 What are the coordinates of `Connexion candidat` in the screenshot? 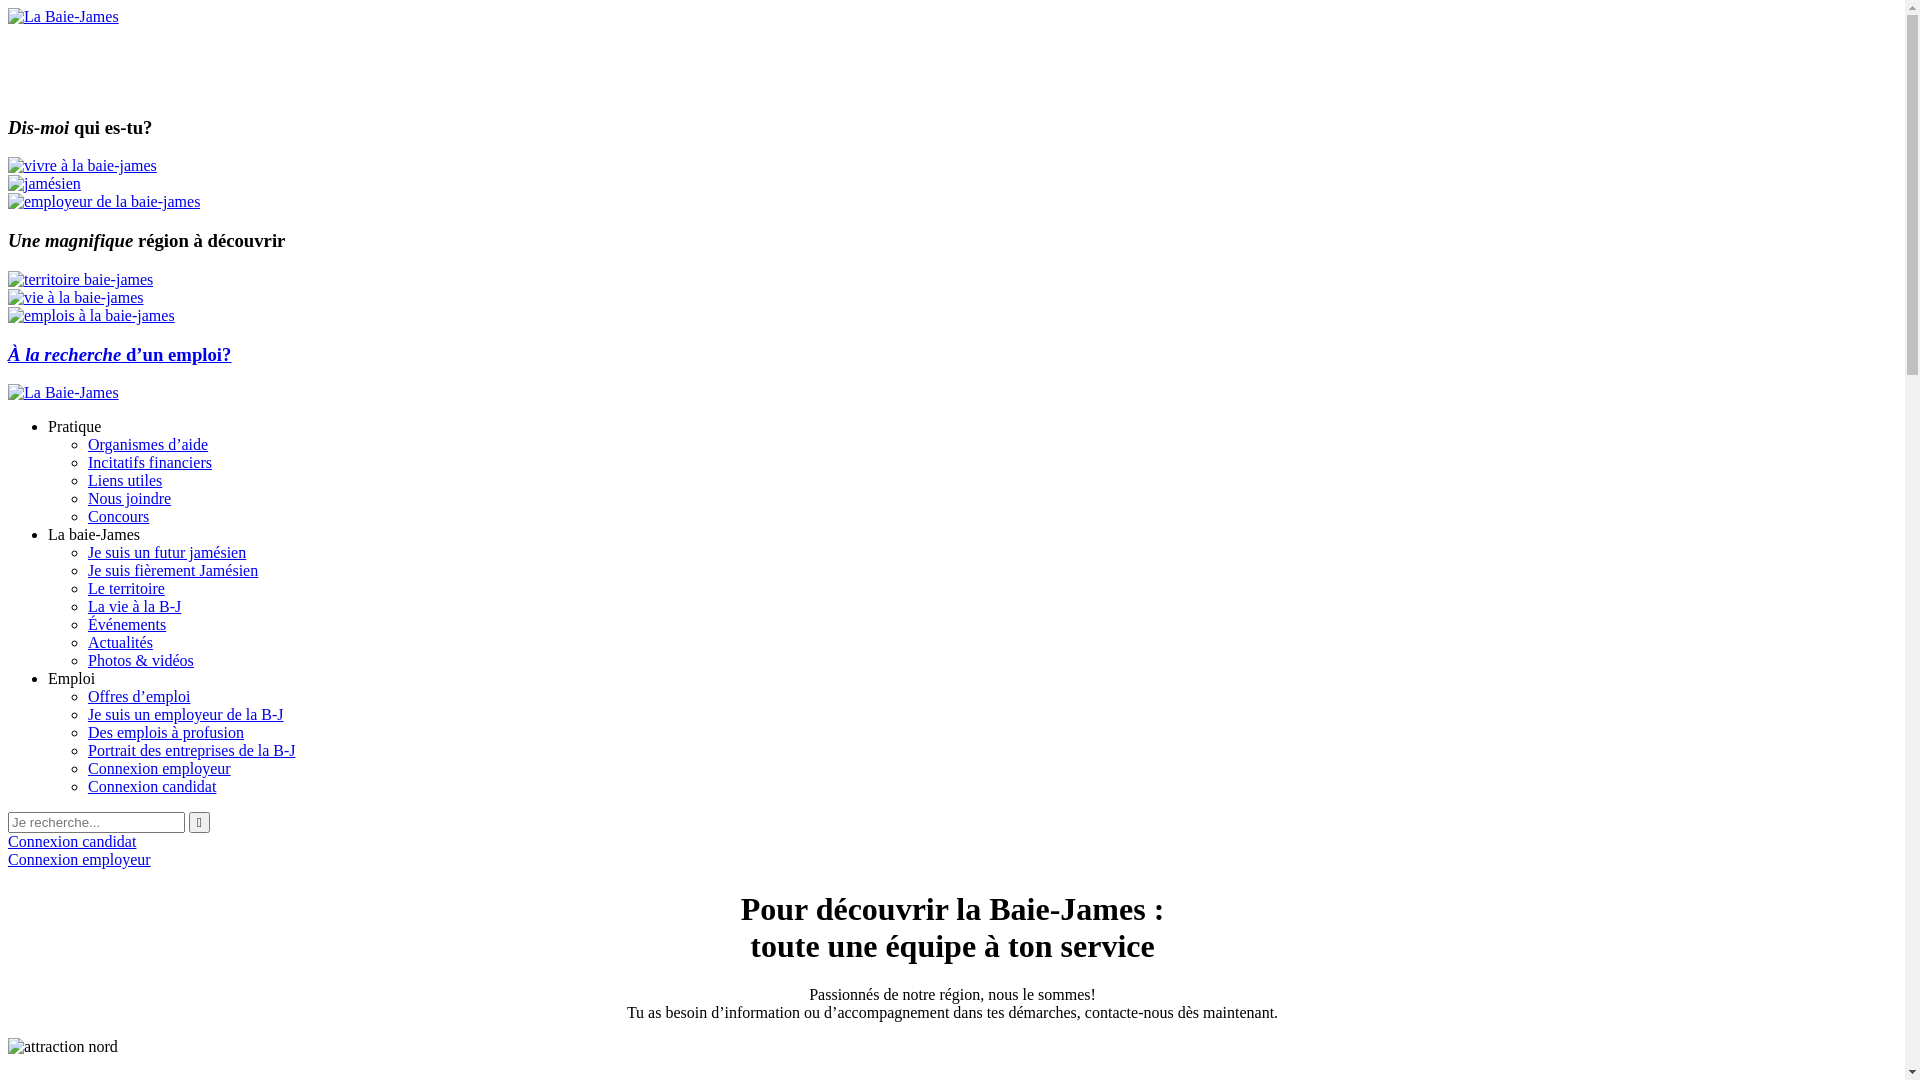 It's located at (152, 786).